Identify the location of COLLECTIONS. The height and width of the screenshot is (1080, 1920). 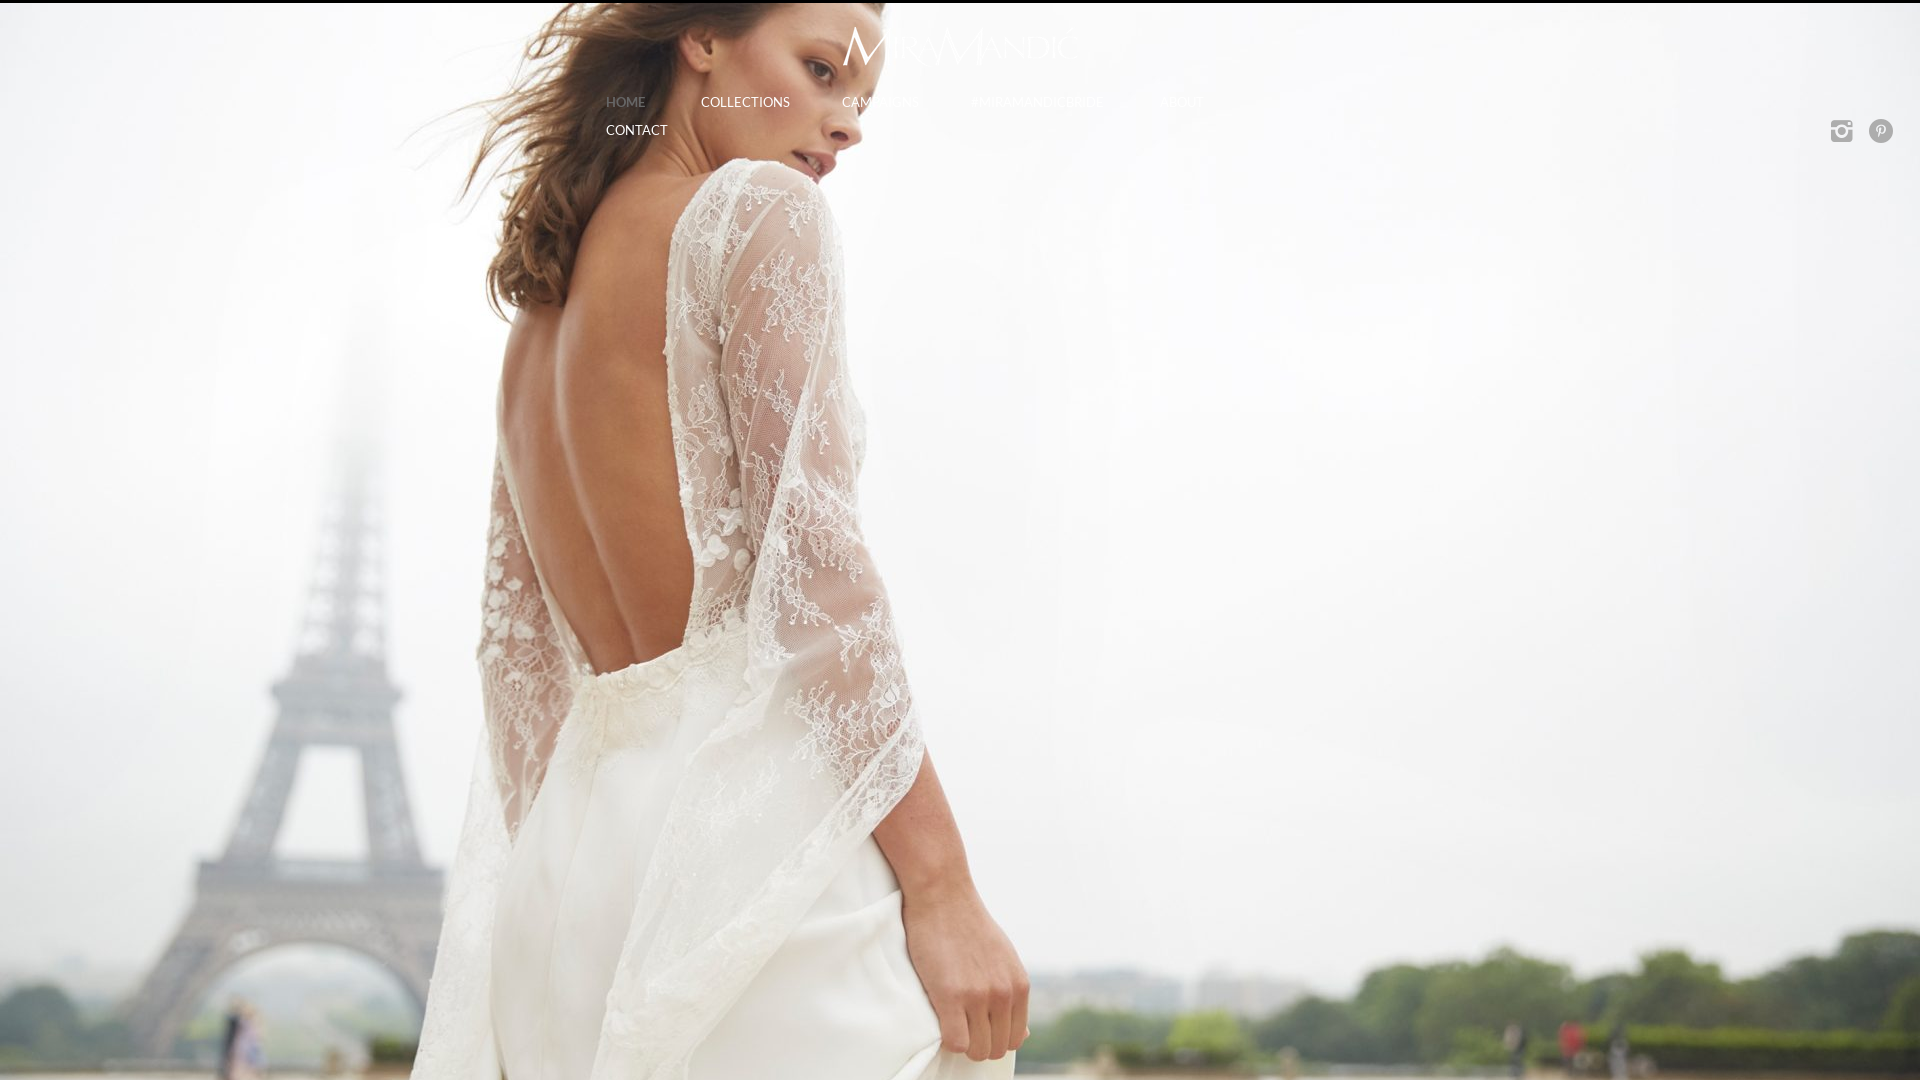
(742, 103).